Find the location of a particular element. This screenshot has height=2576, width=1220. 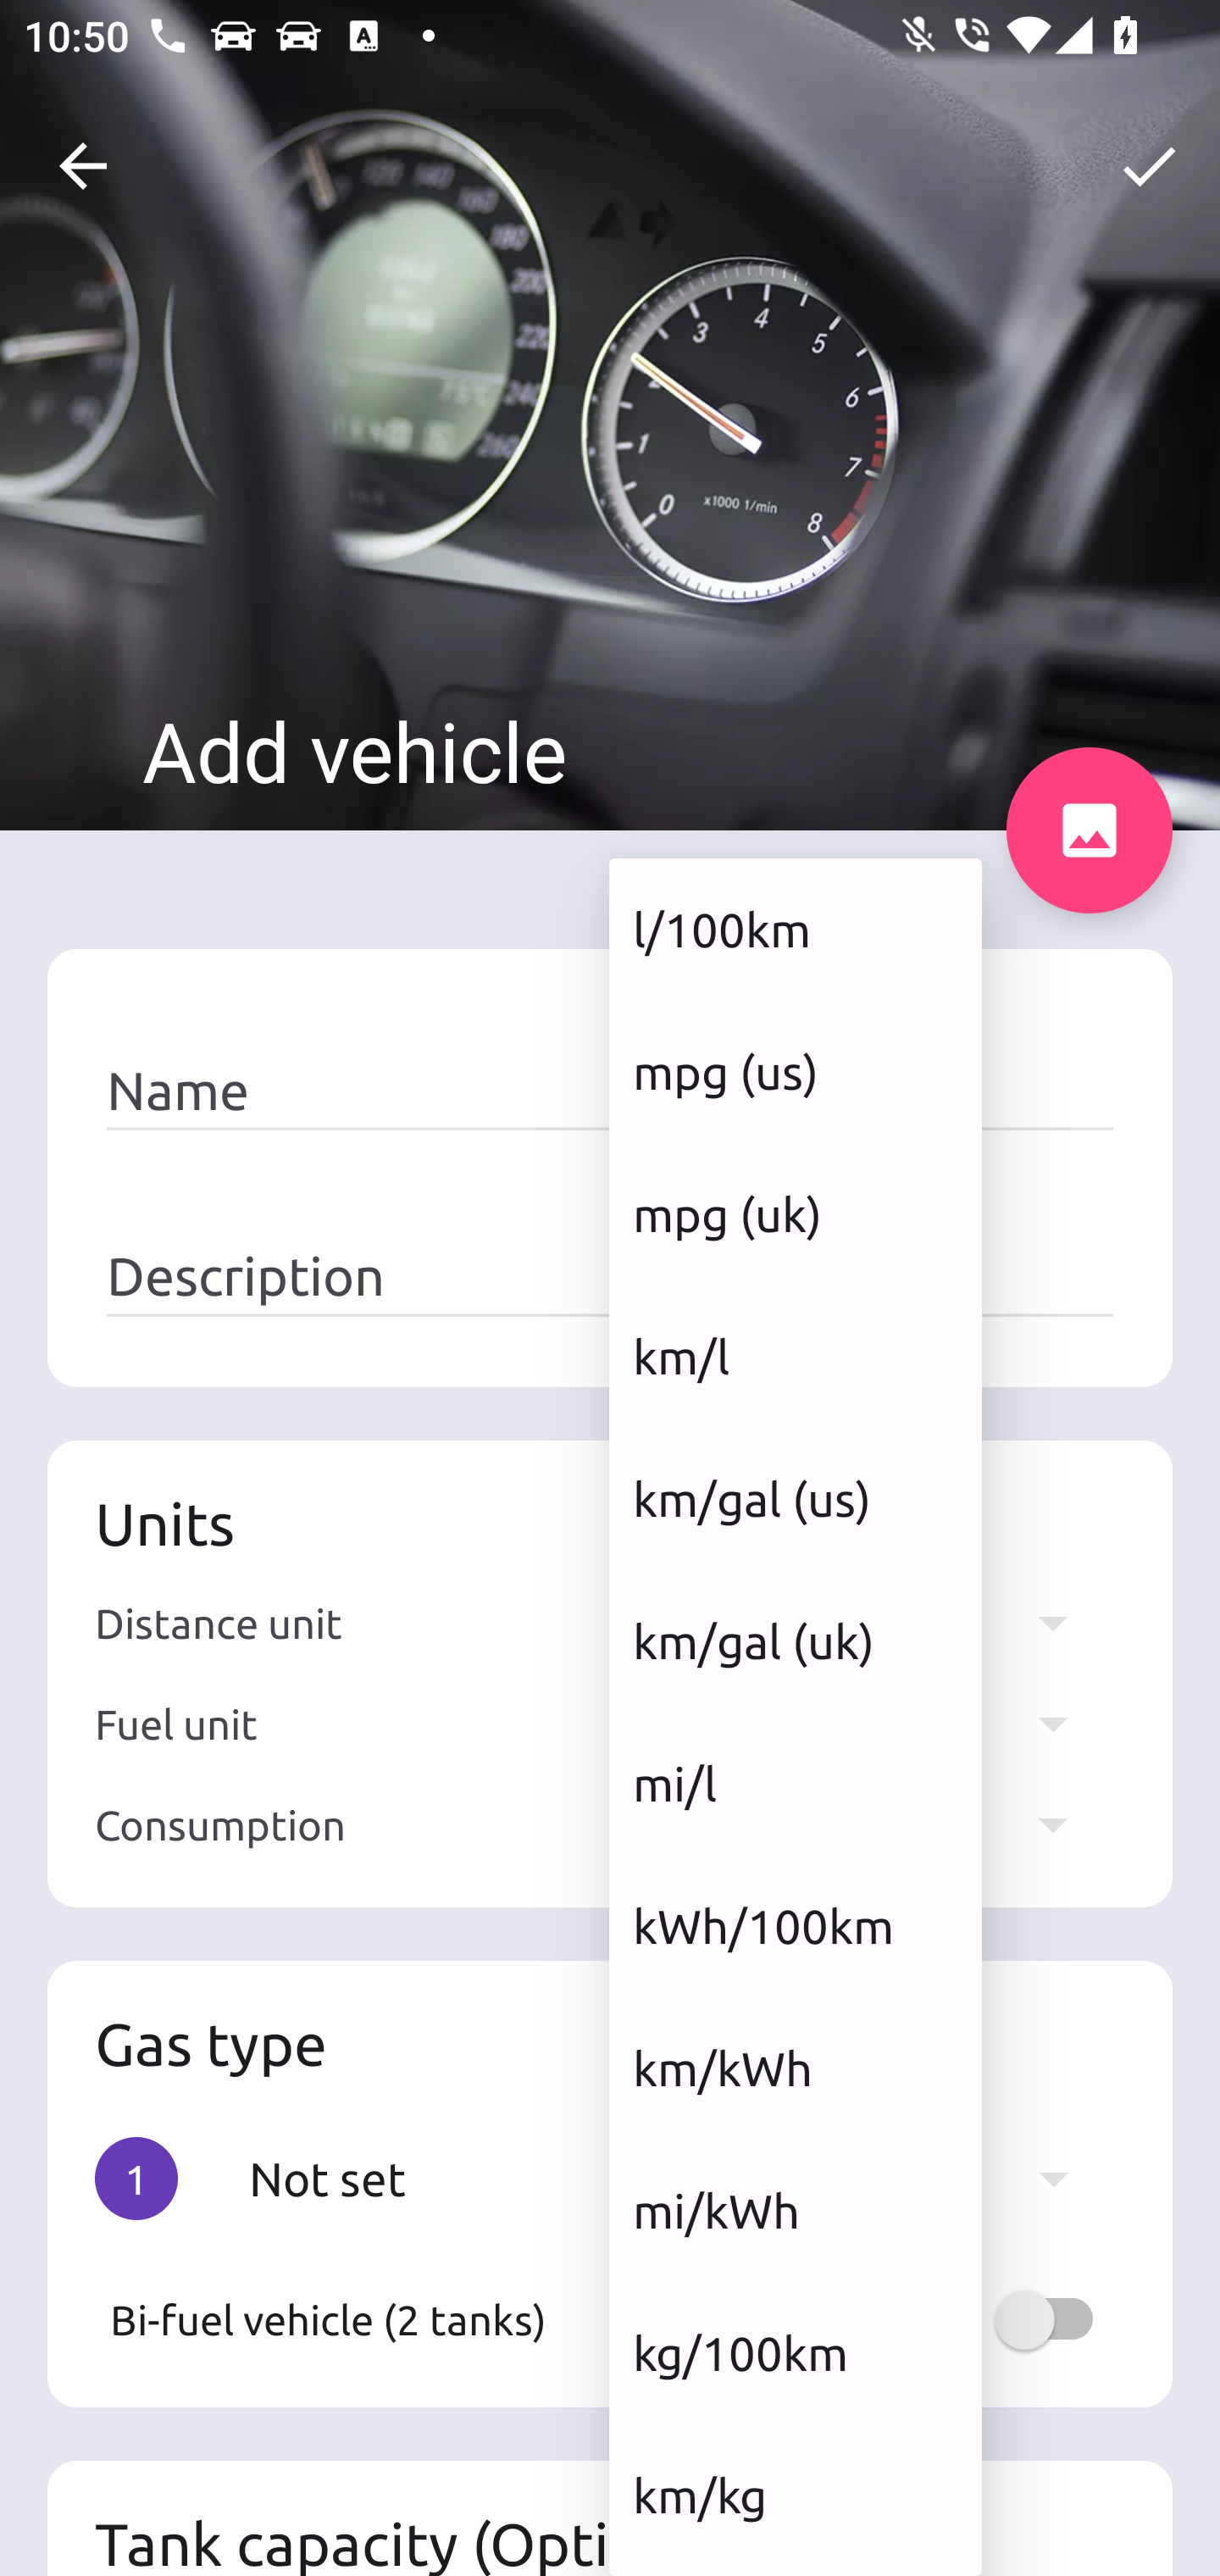

l/100km is located at coordinates (795, 929).